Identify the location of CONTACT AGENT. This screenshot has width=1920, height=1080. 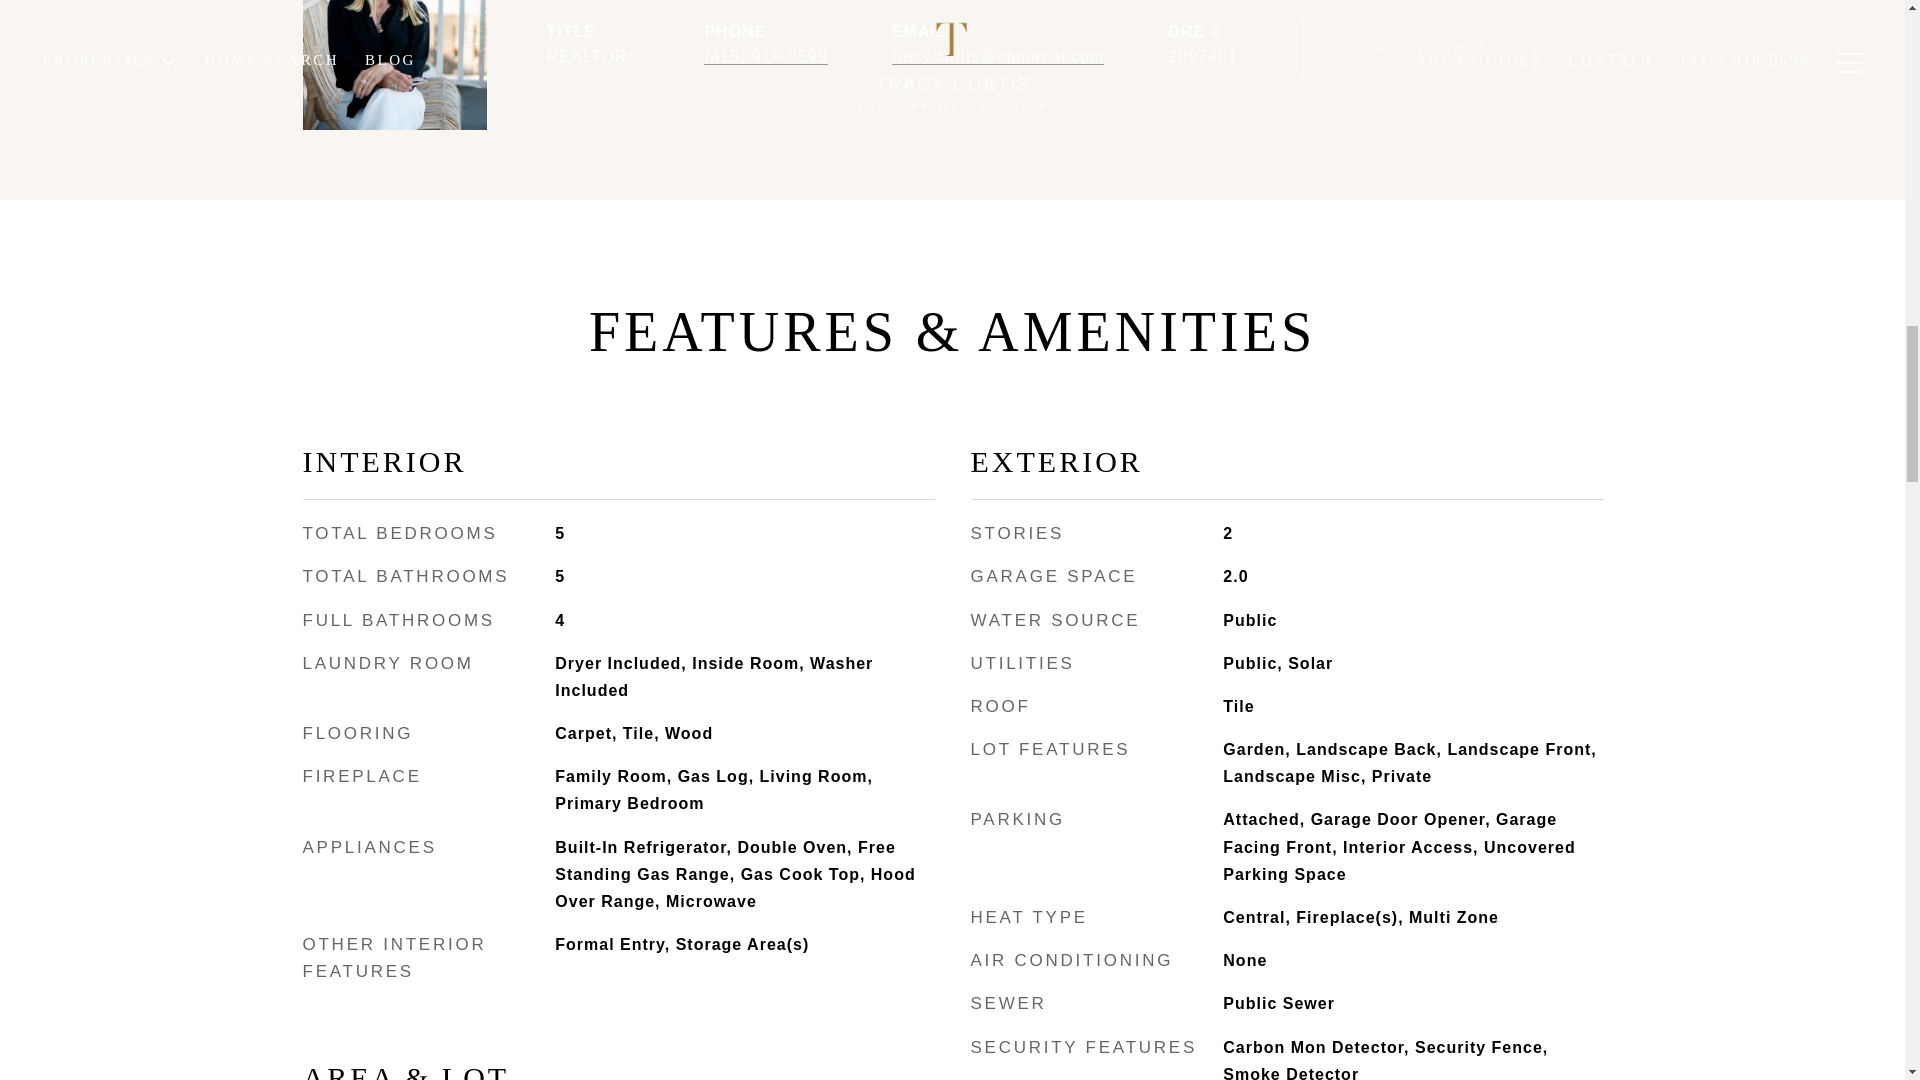
(1418, 48).